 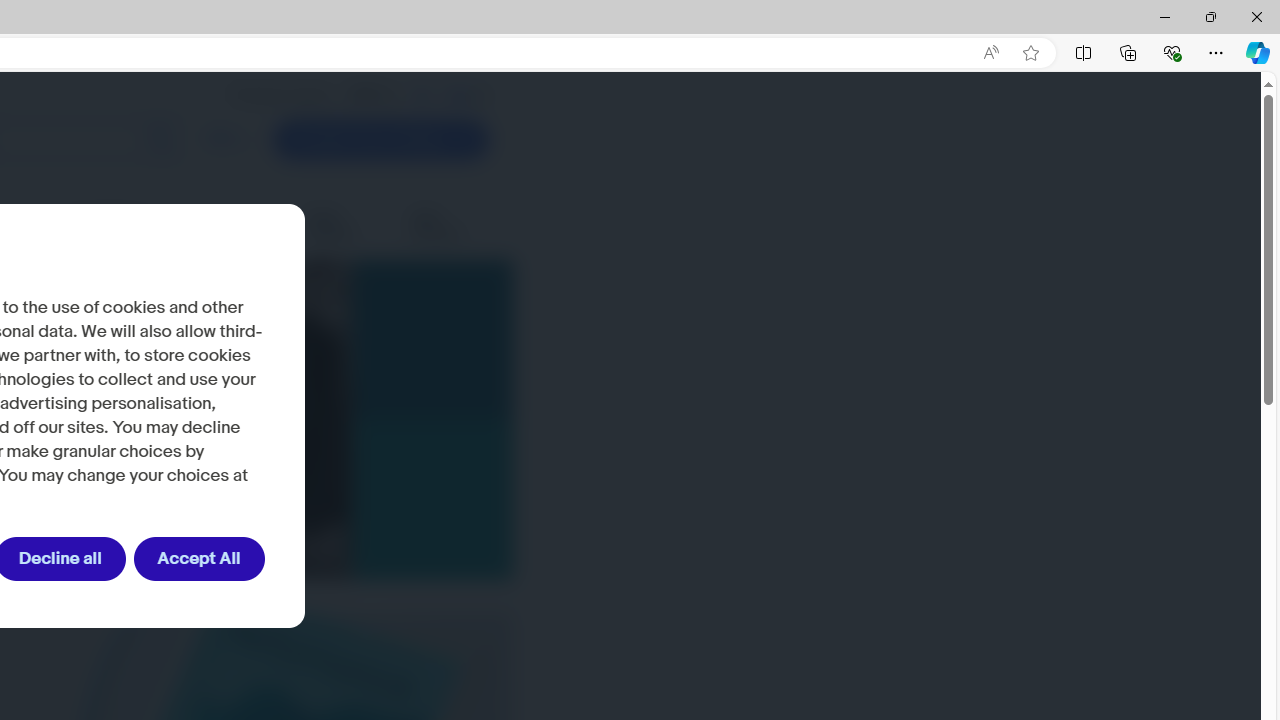 I want to click on Browser essentials, so click(x=1172, y=52).